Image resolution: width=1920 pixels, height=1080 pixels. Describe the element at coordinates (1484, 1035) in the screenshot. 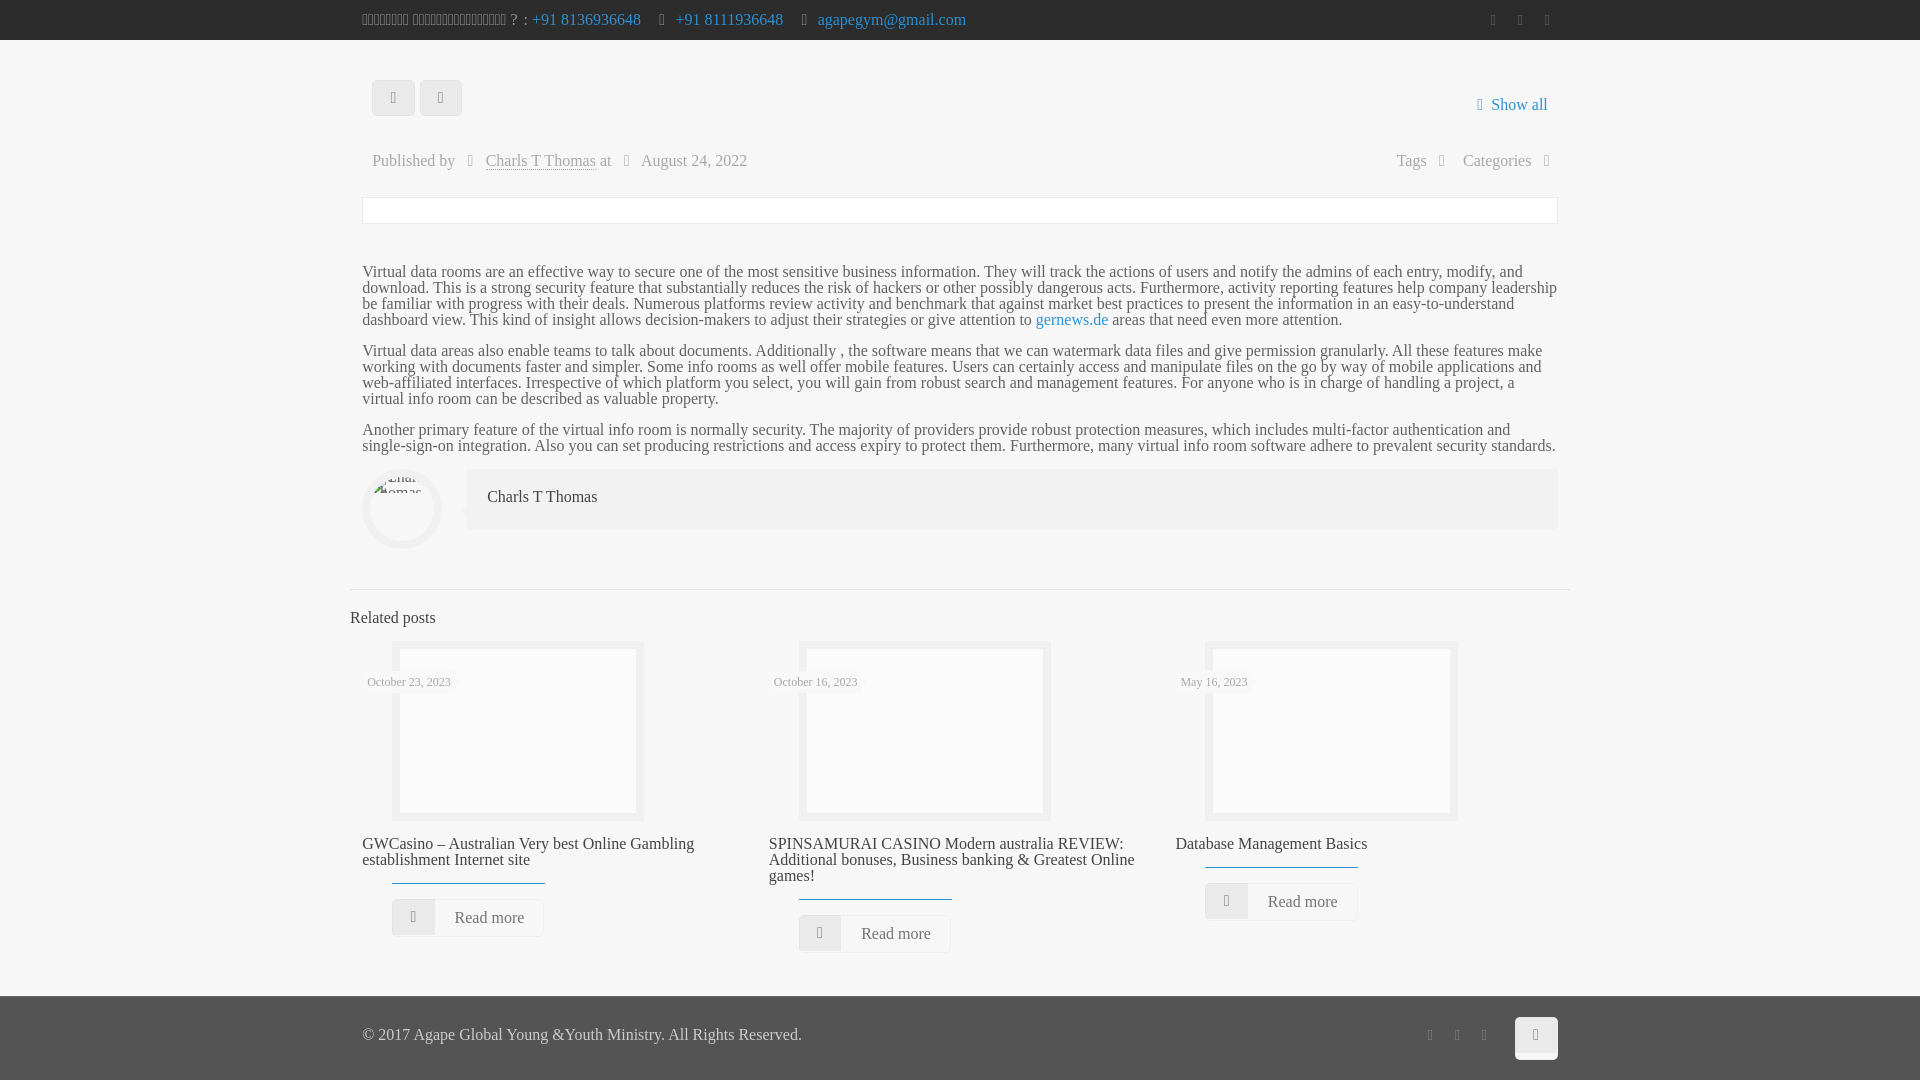

I see `Twitter` at that location.